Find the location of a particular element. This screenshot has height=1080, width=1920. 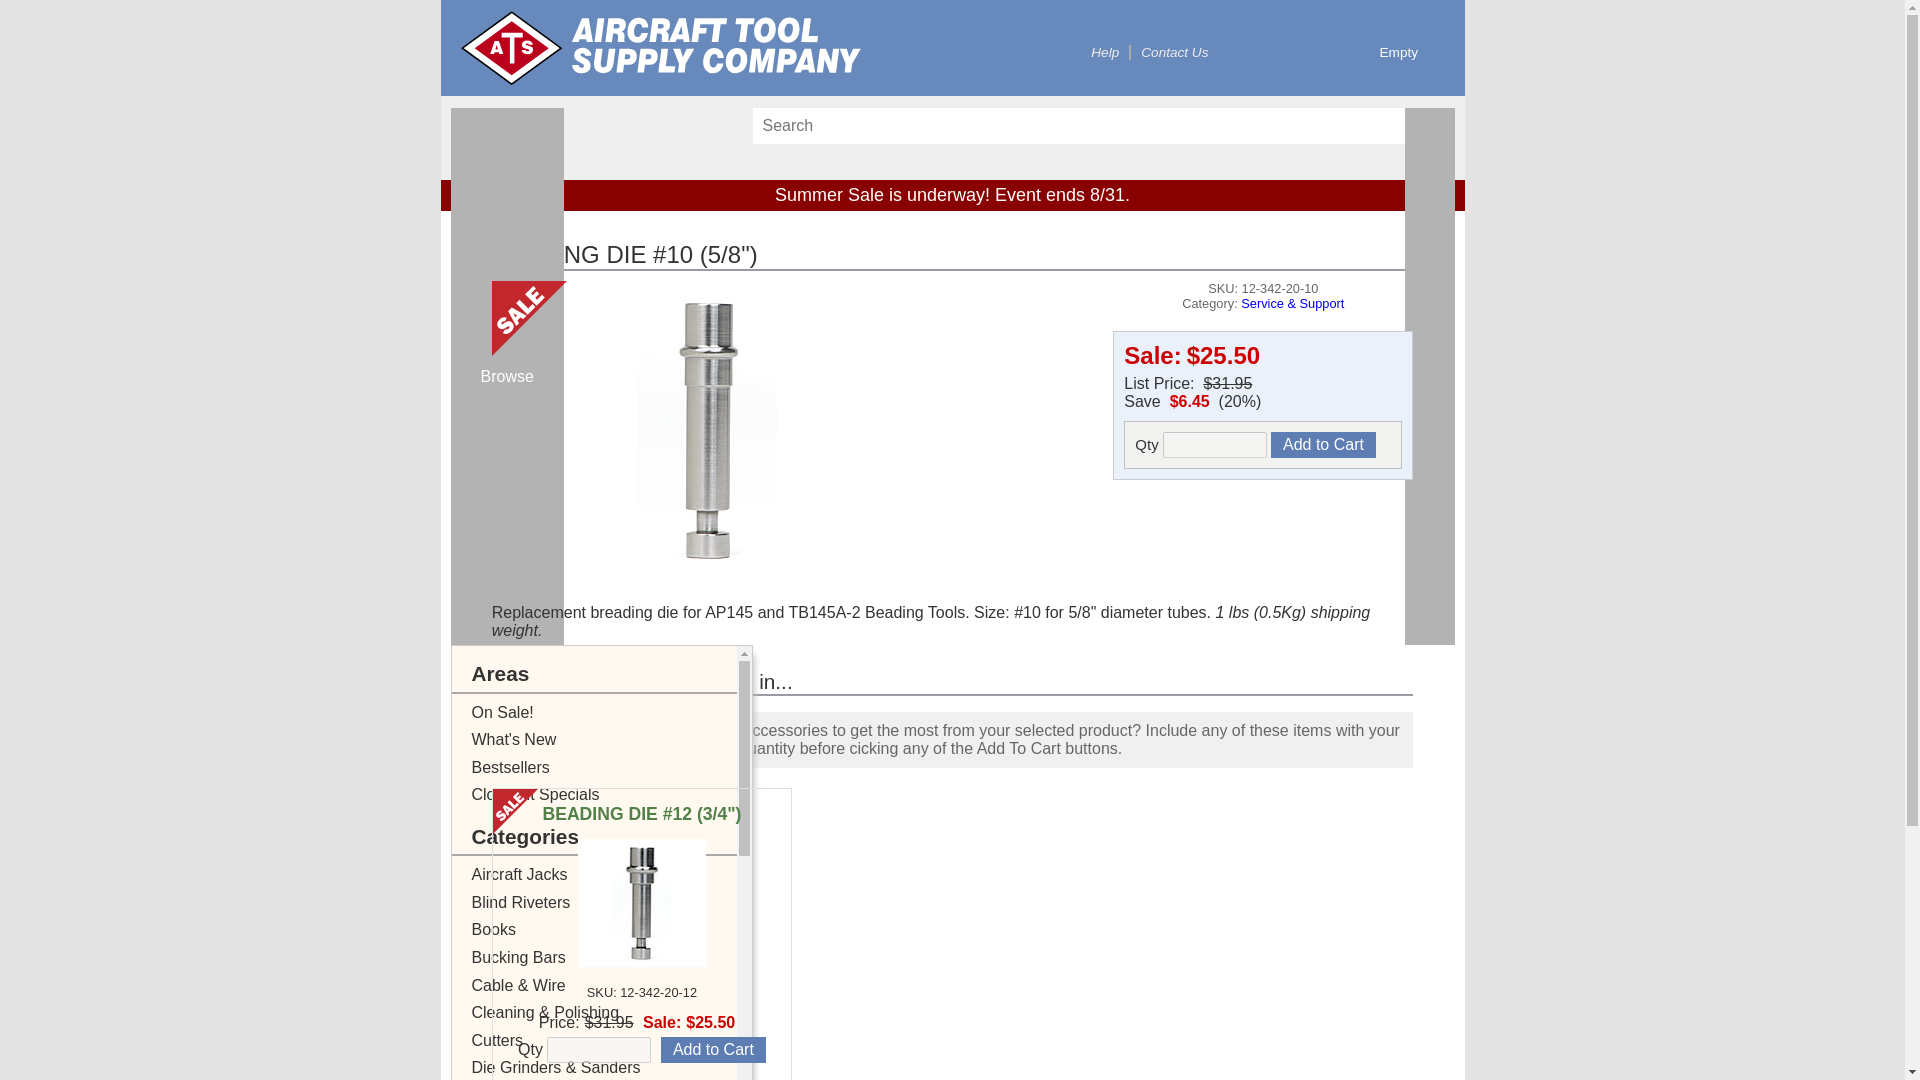

Bestsellers is located at coordinates (614, 767).